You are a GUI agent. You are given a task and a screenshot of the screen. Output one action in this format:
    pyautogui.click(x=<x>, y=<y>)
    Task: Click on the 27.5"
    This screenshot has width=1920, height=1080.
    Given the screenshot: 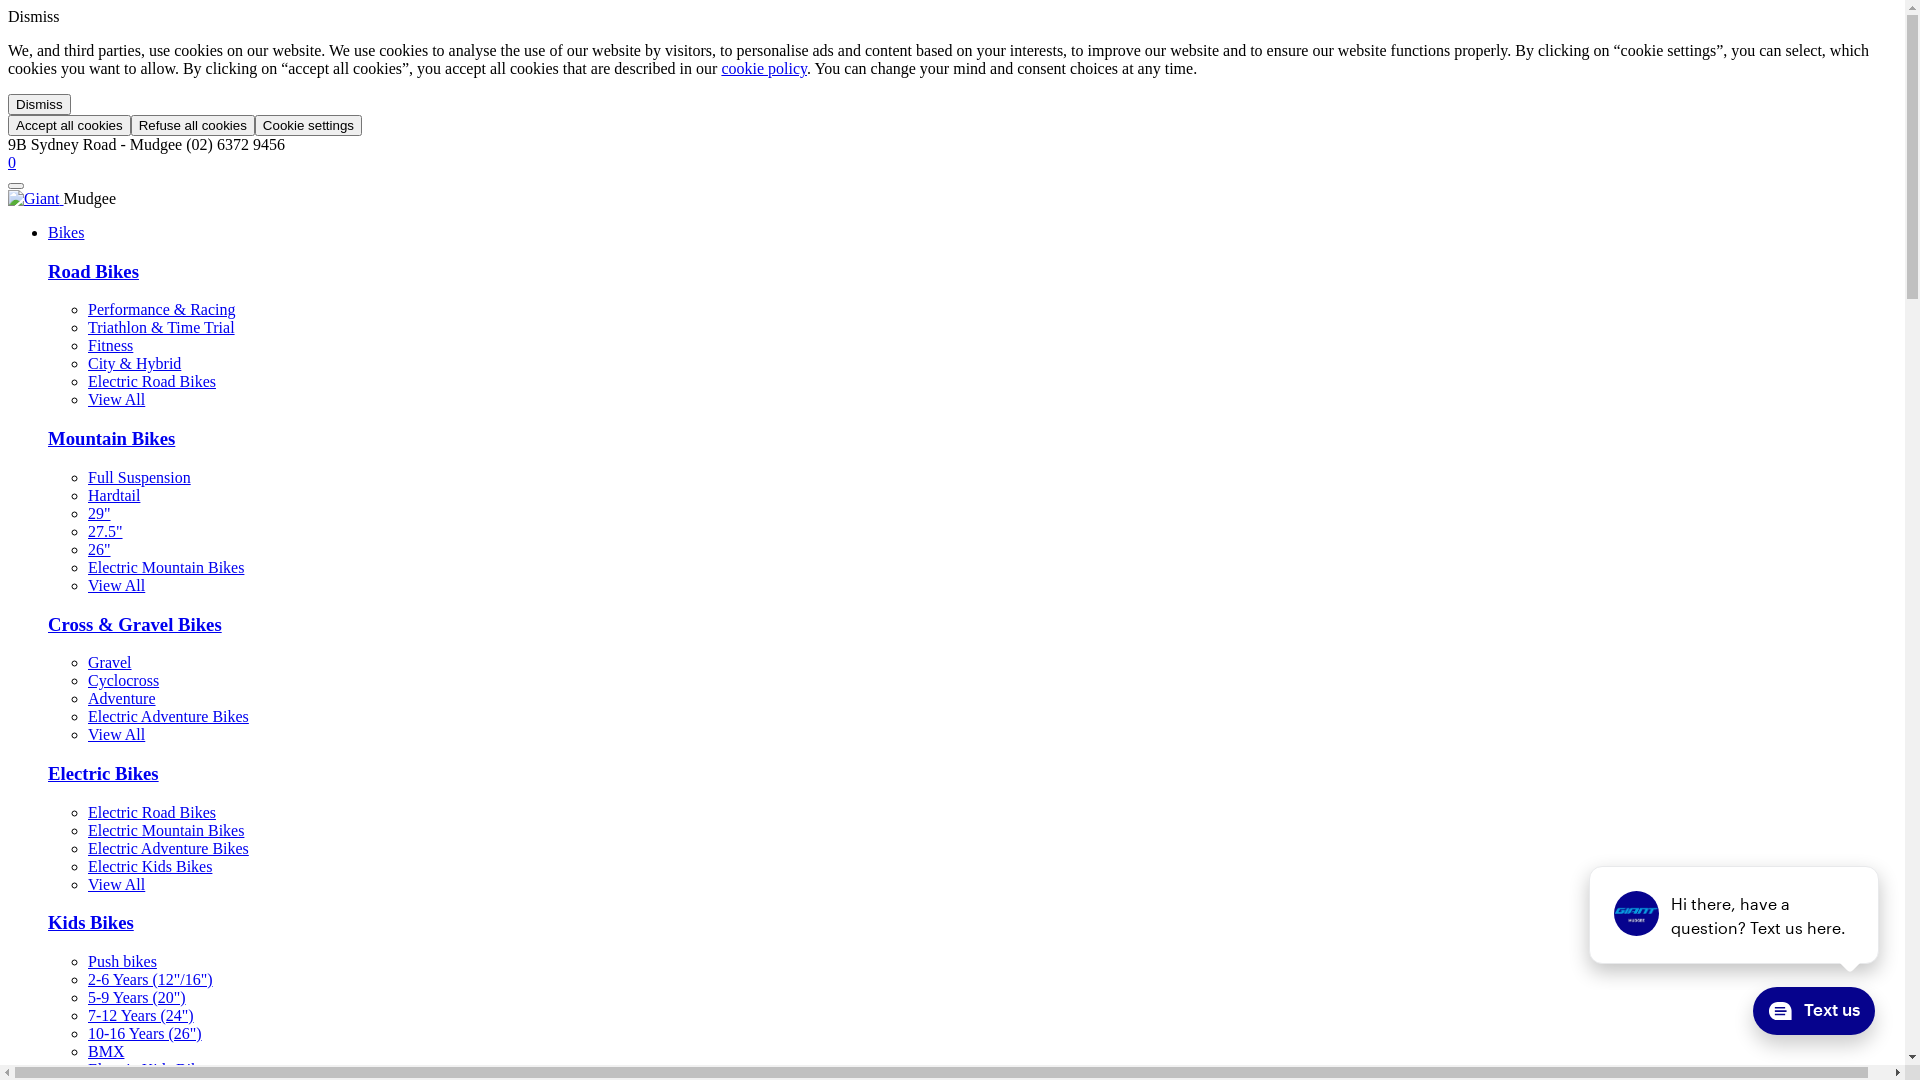 What is the action you would take?
    pyautogui.click(x=105, y=532)
    